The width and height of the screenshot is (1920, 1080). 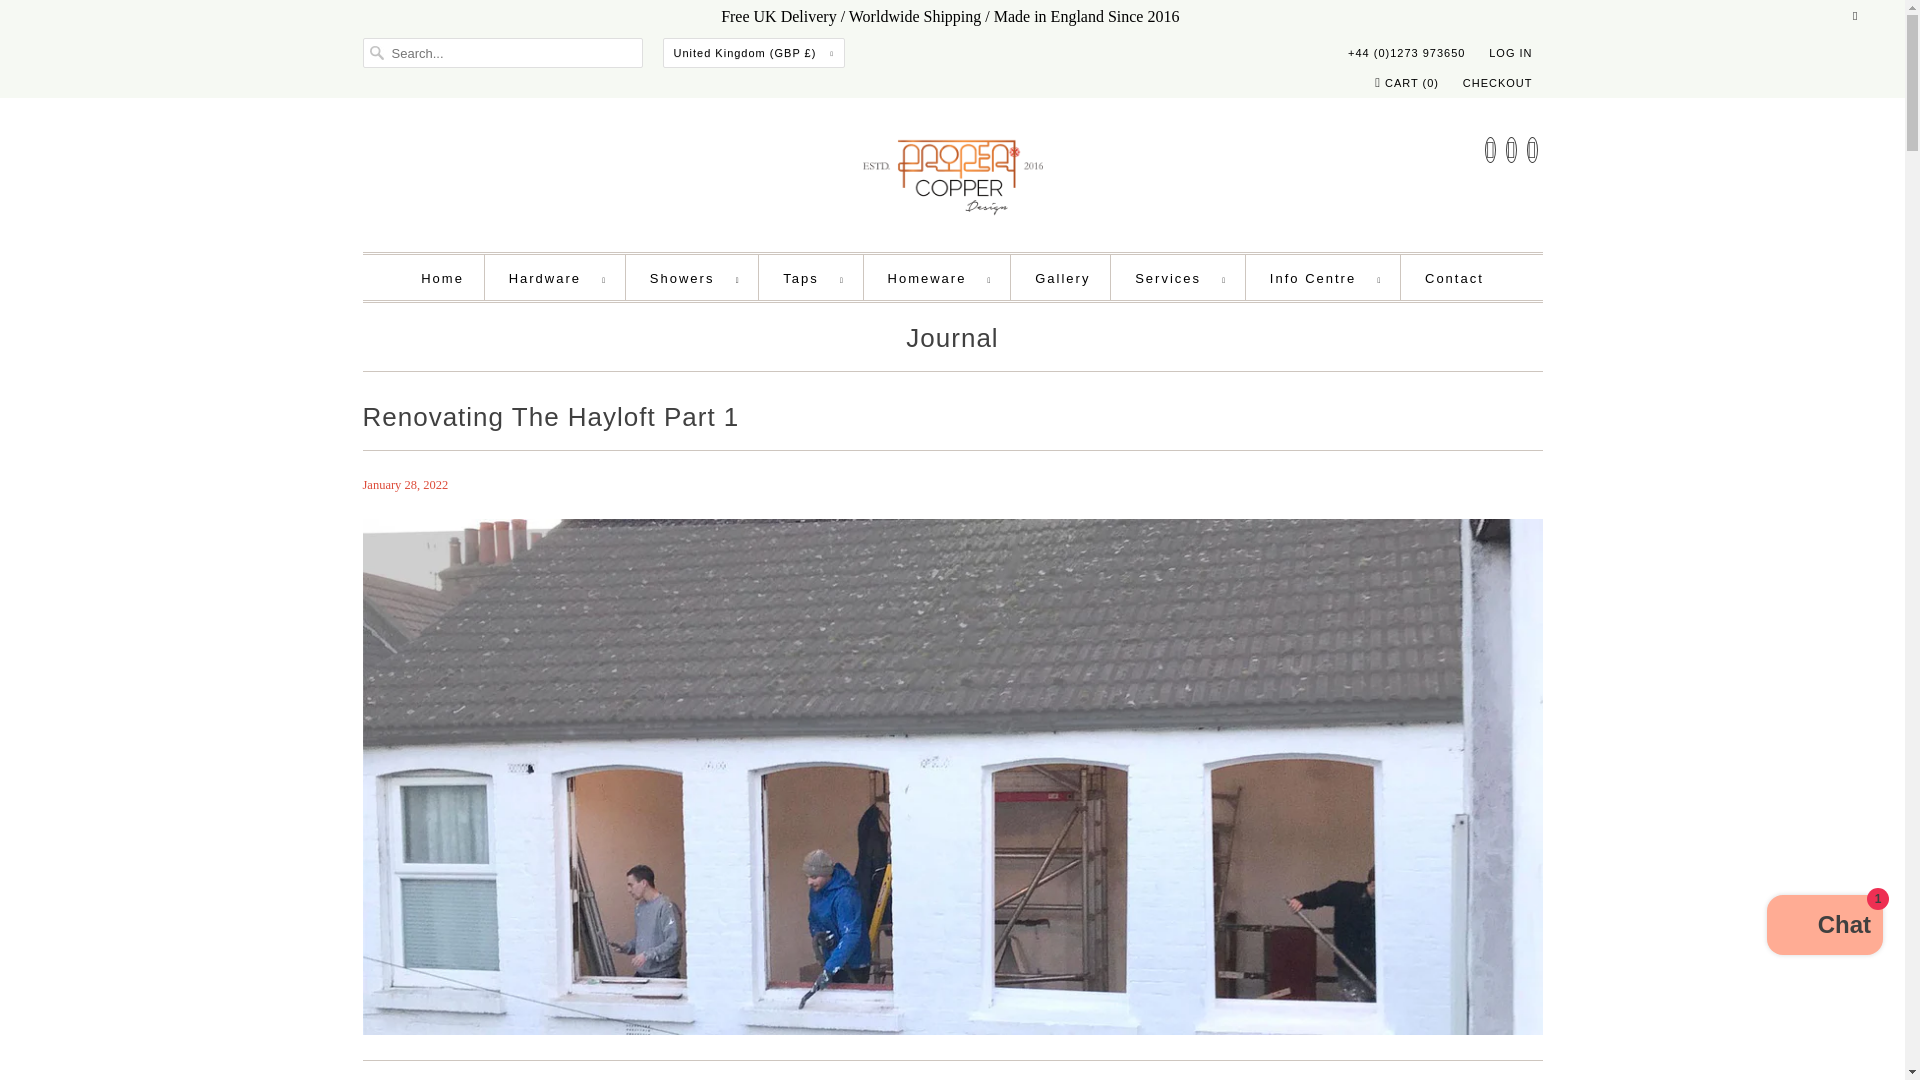 I want to click on Proper Copper Design, so click(x=952, y=180).